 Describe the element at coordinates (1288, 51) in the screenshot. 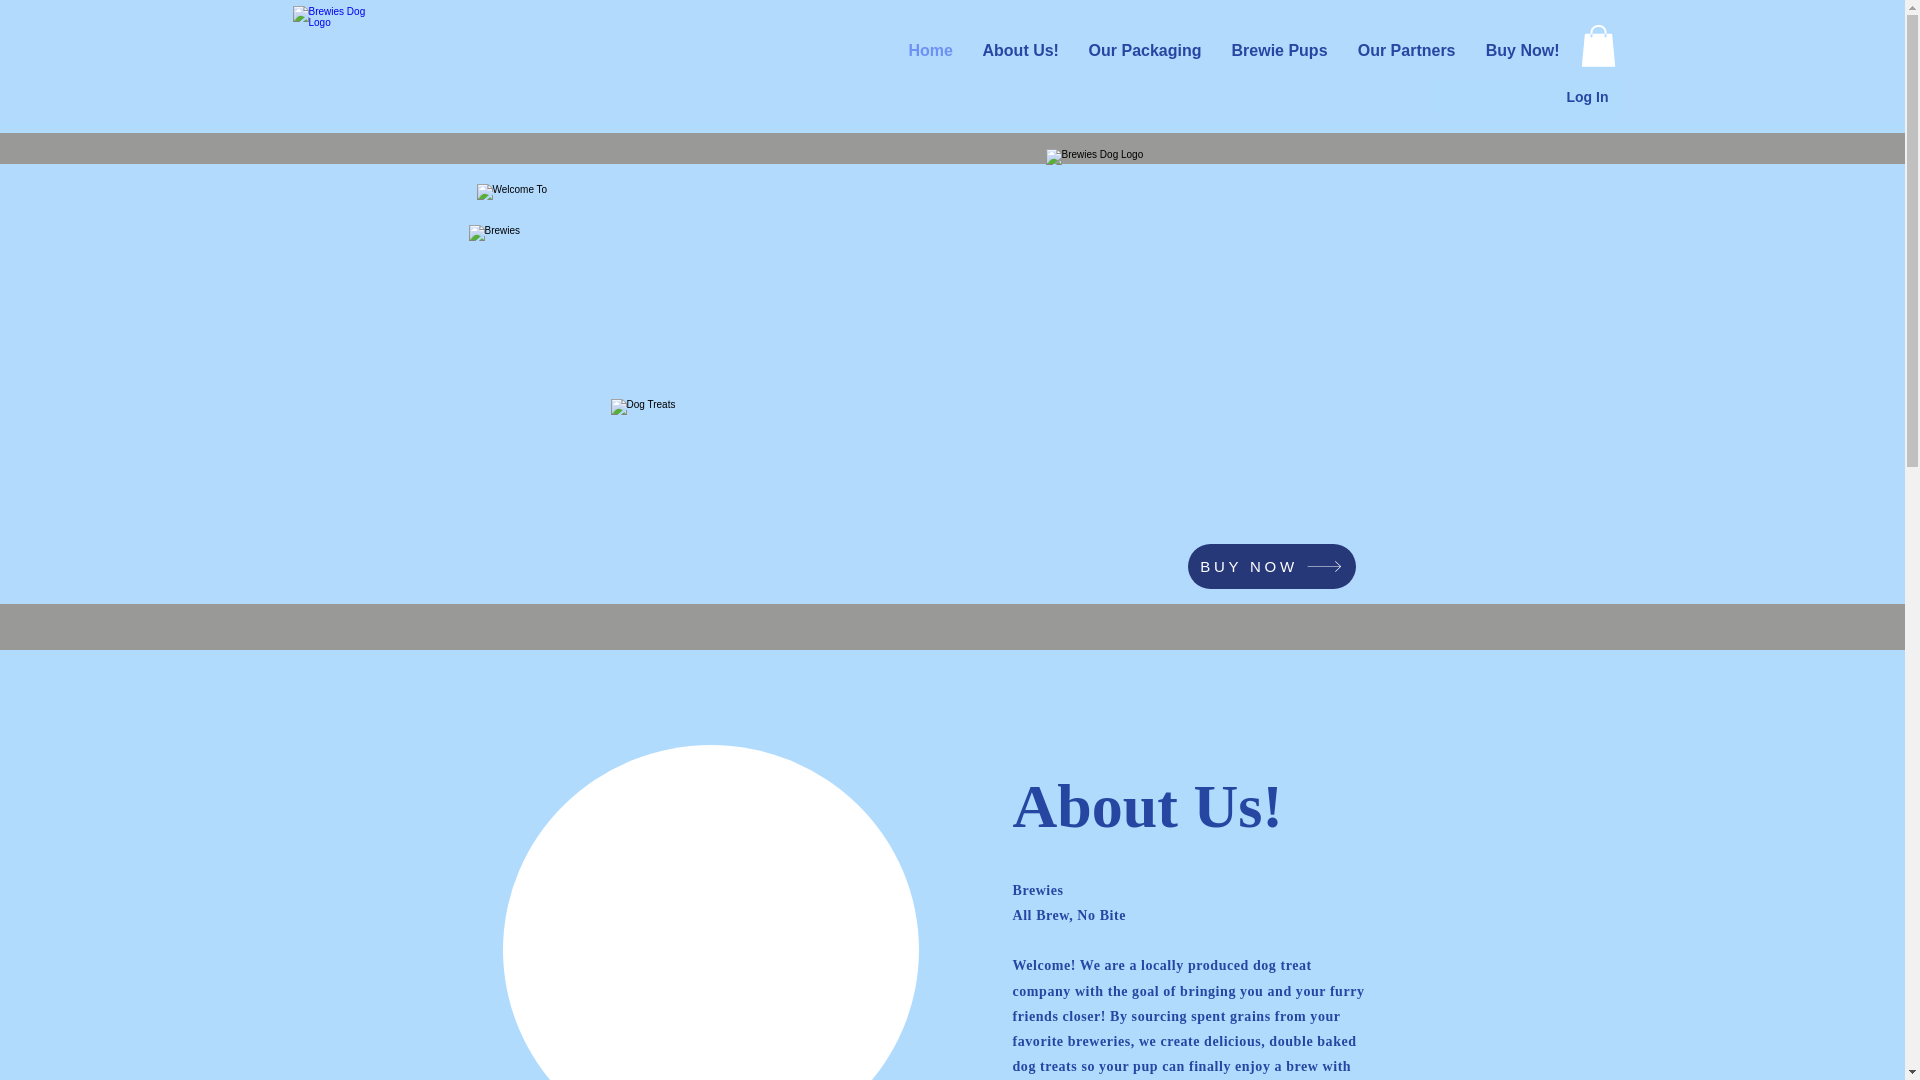

I see `Brewie Pups` at that location.